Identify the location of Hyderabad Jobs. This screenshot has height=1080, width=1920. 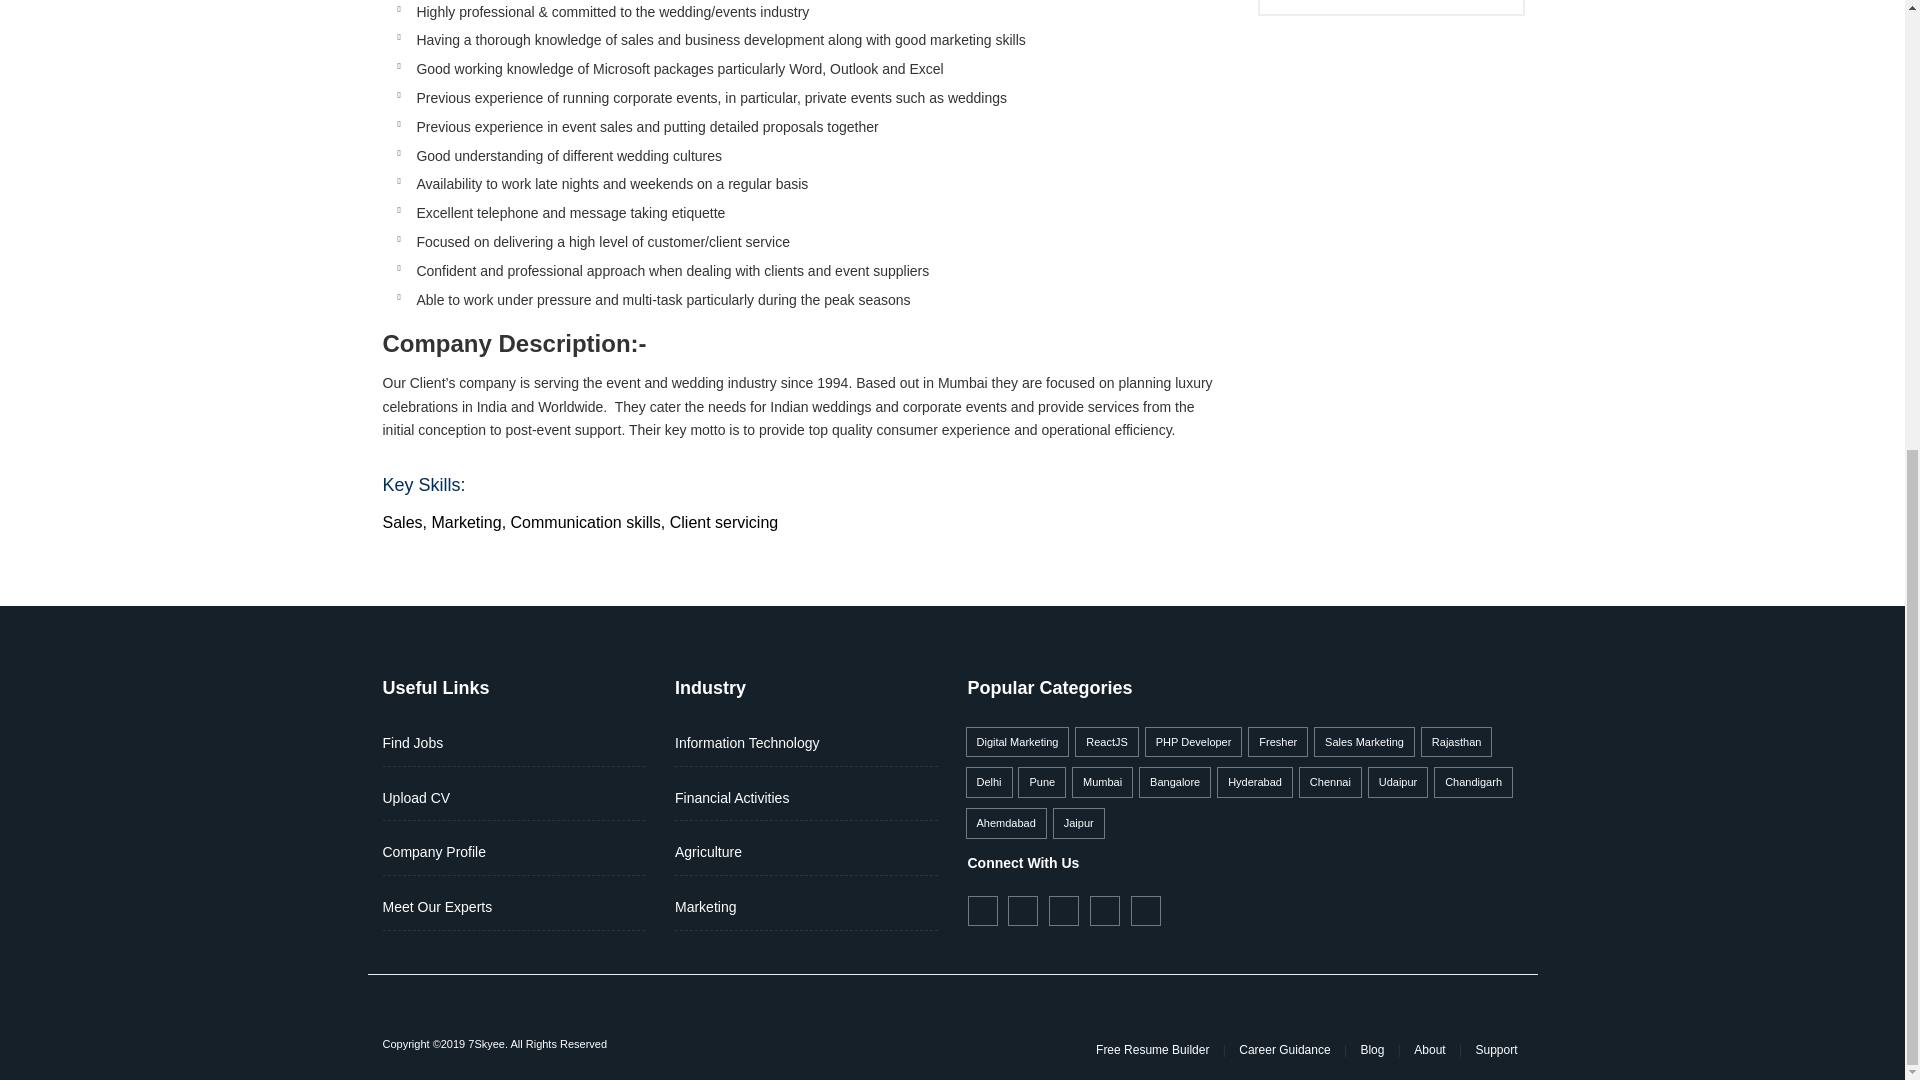
(1254, 782).